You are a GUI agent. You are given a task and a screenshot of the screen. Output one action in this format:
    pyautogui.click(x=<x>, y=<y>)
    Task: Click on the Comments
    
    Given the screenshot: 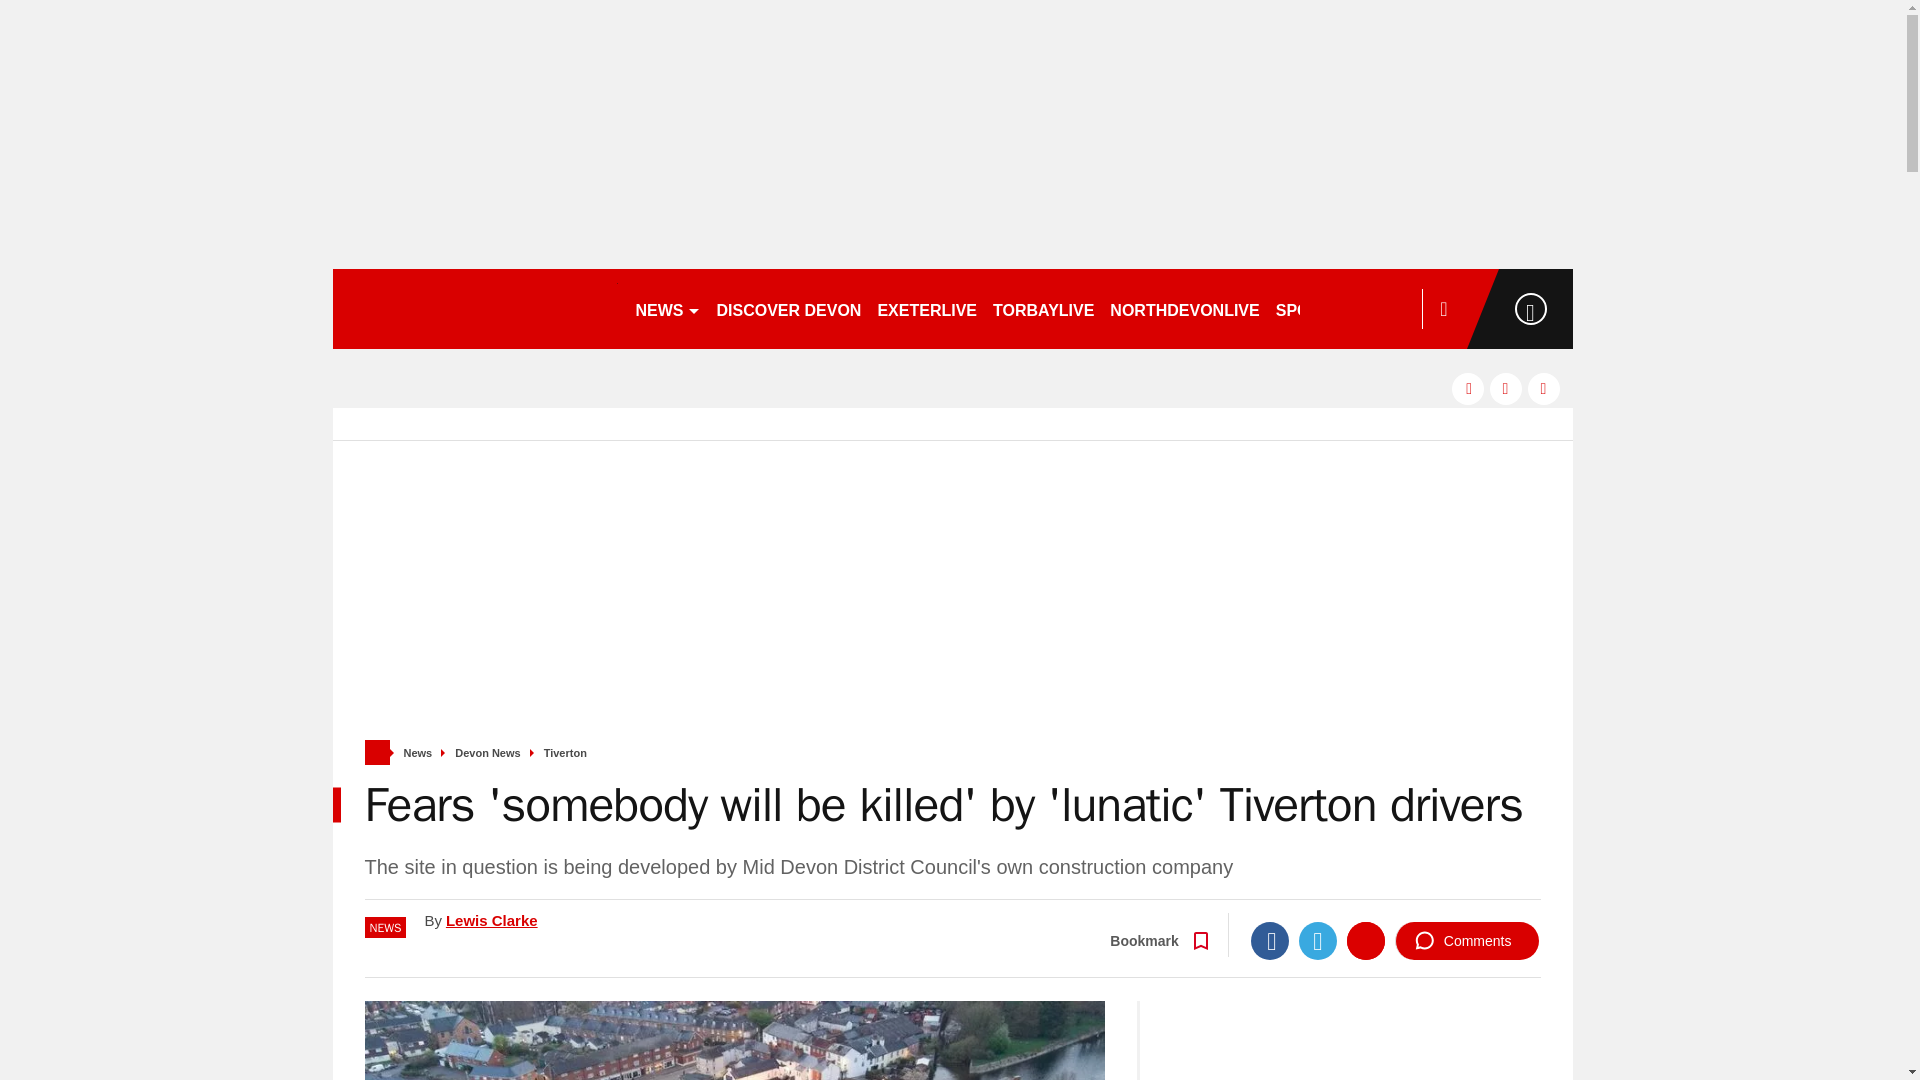 What is the action you would take?
    pyautogui.click(x=1467, y=941)
    